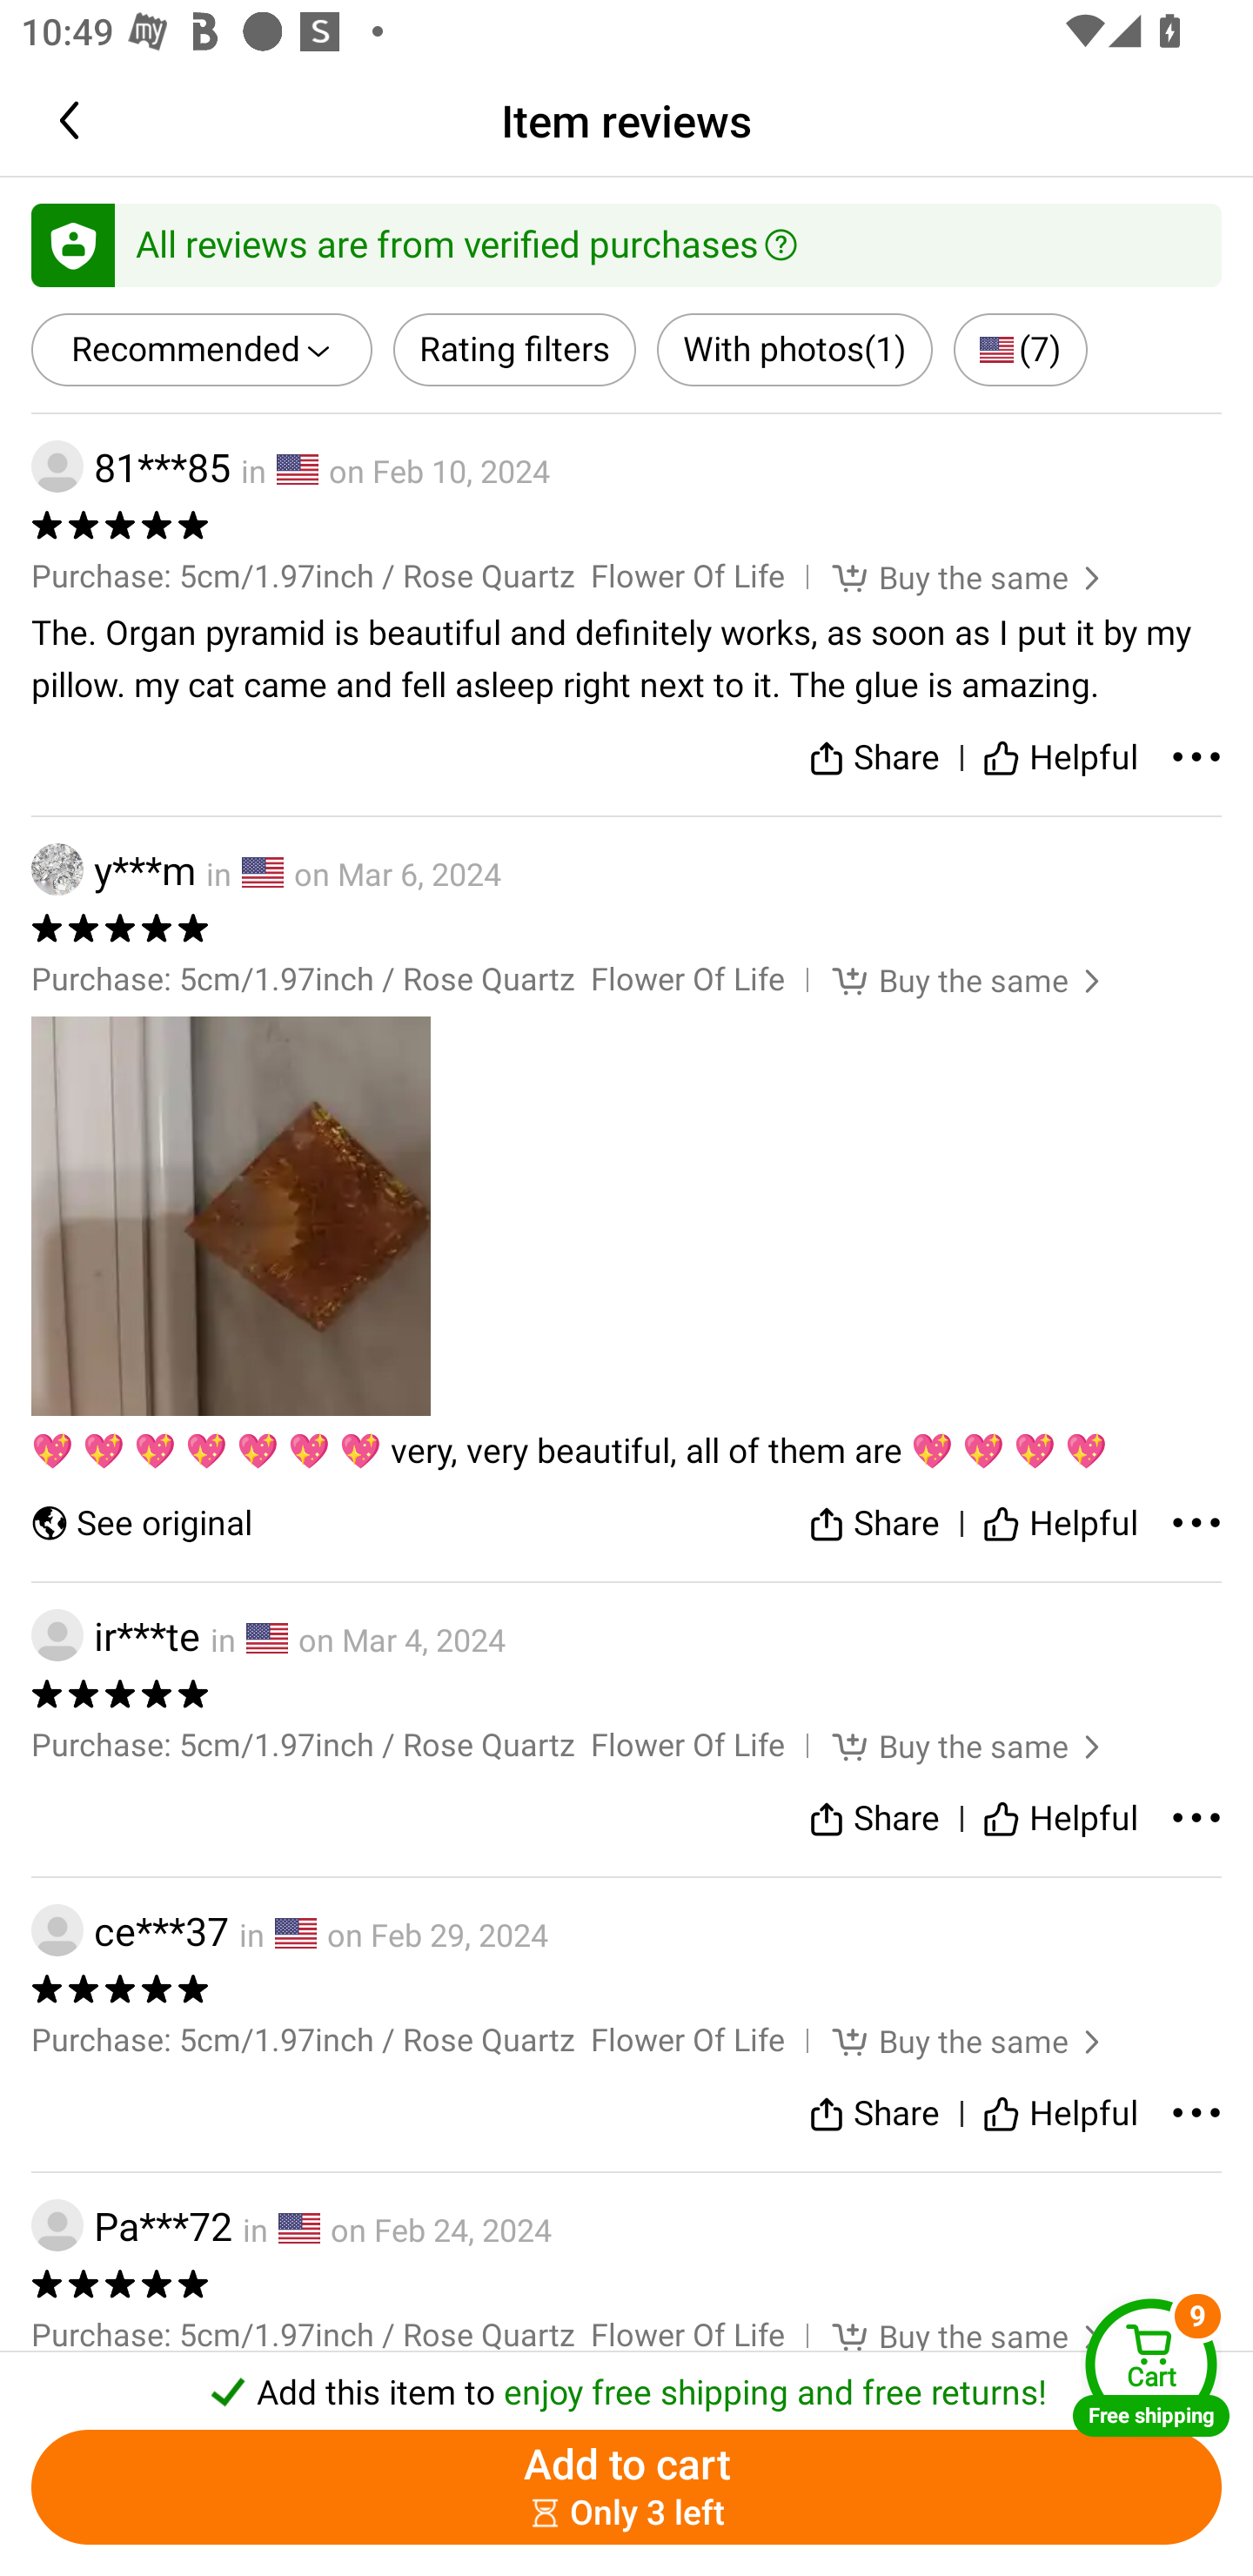 The width and height of the screenshot is (1253, 2576). I want to click on Recommended, so click(202, 350).